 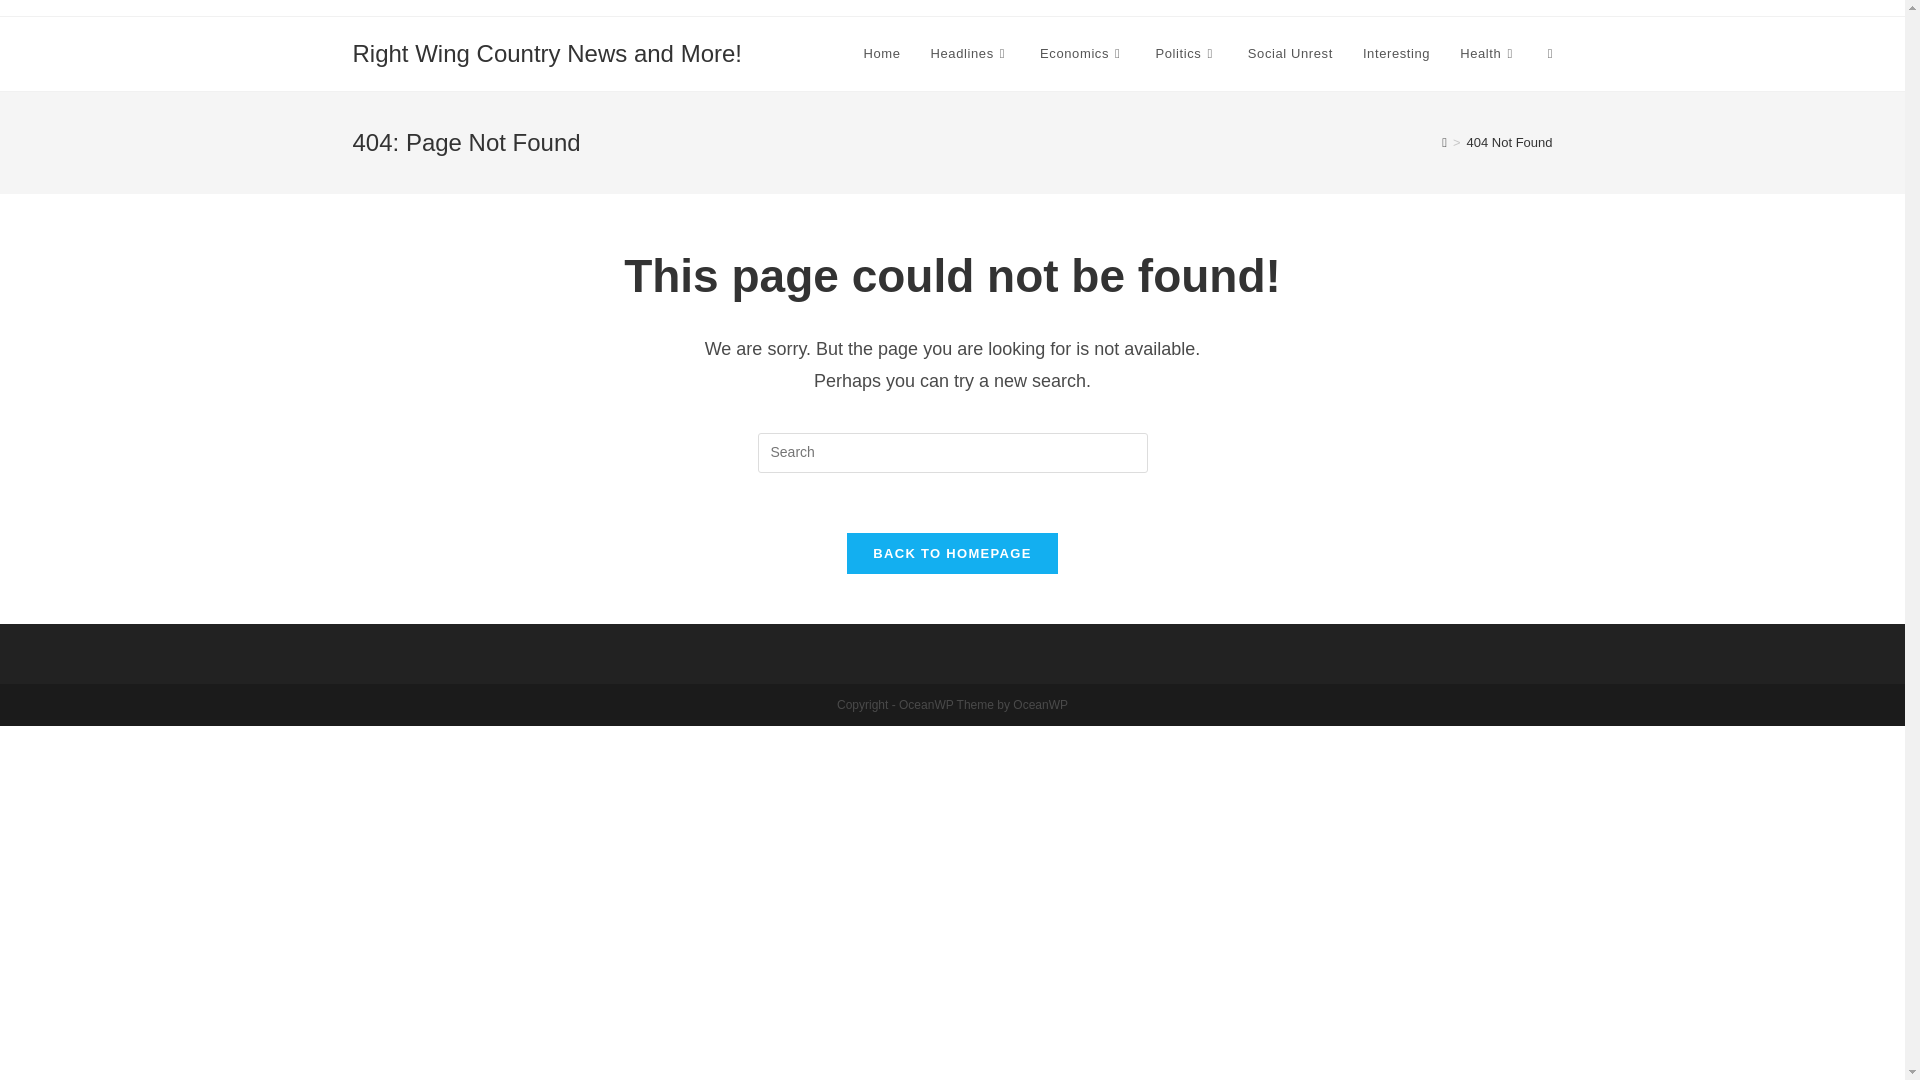 What do you see at coordinates (1082, 54) in the screenshot?
I see `Economics` at bounding box center [1082, 54].